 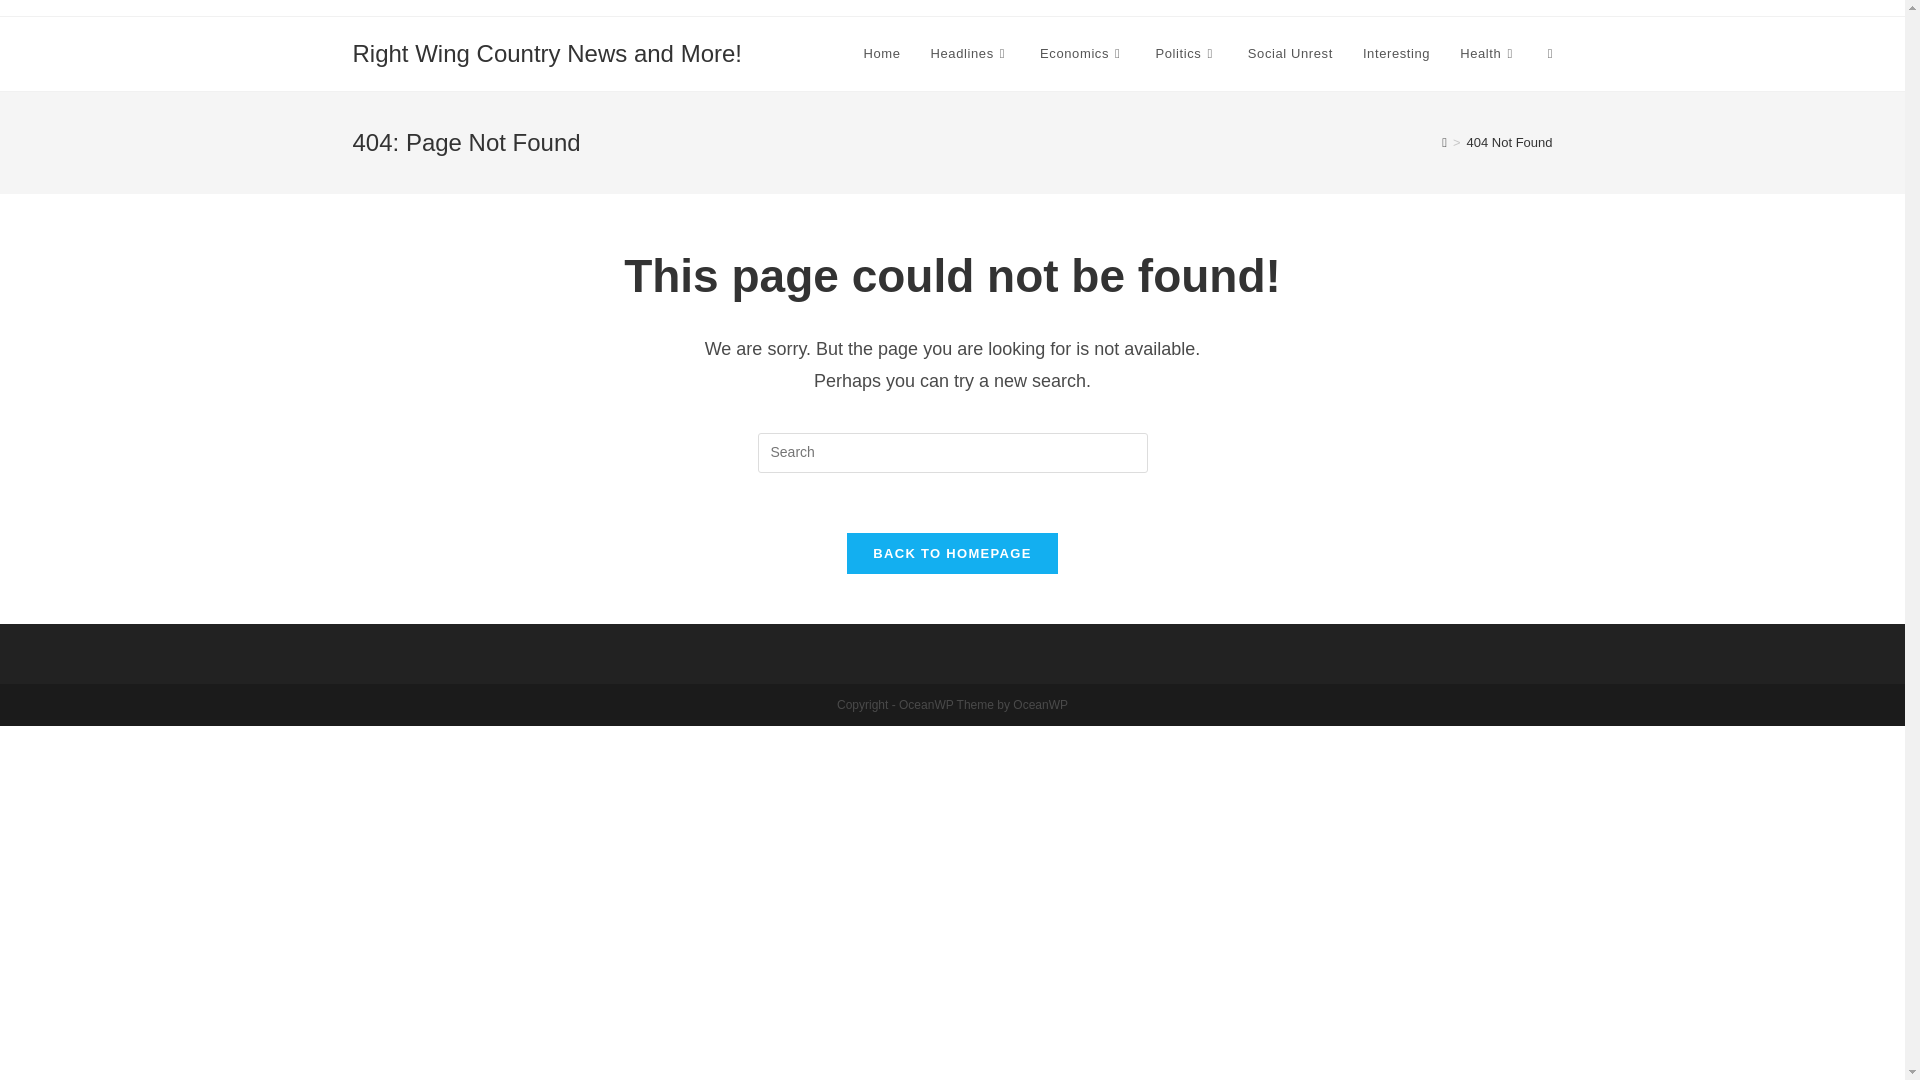 What do you see at coordinates (1082, 54) in the screenshot?
I see `Economics` at bounding box center [1082, 54].